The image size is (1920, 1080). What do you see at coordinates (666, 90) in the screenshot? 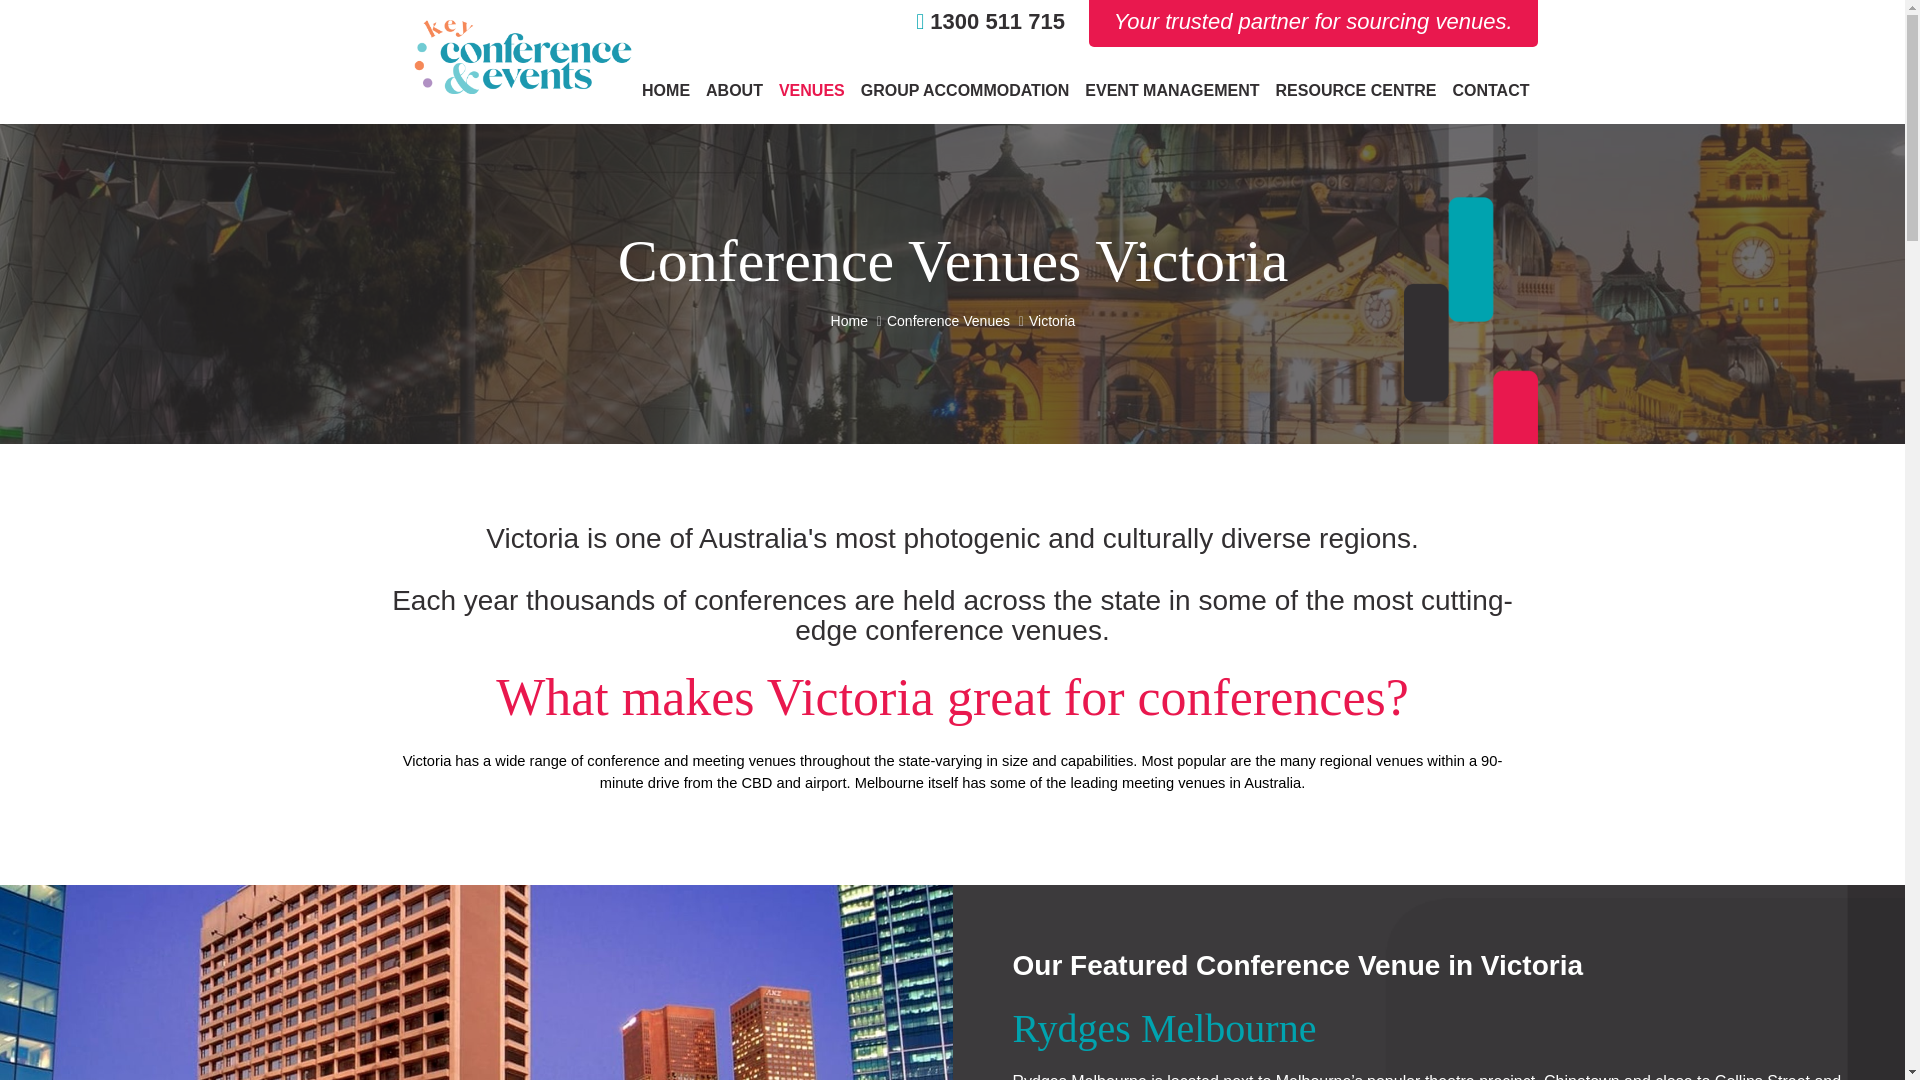
I see `HOME` at bounding box center [666, 90].